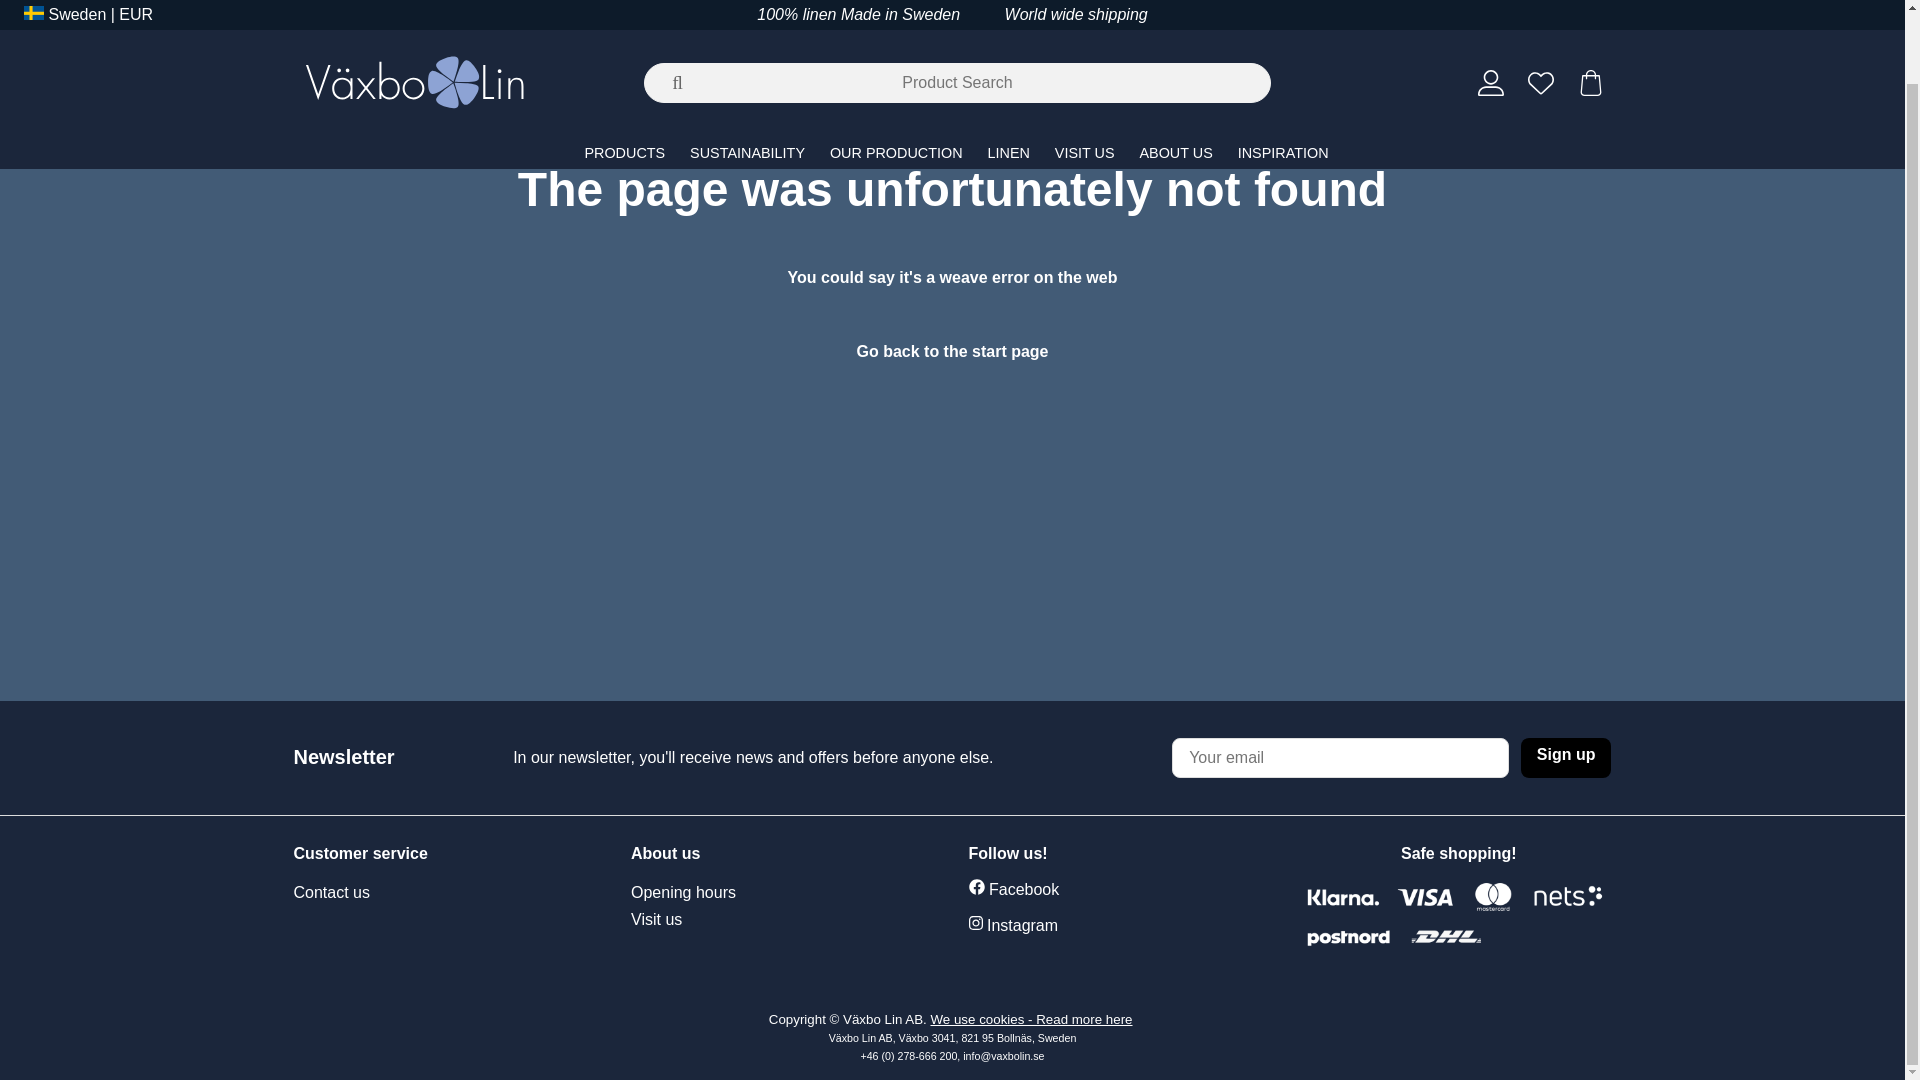  I want to click on VISIT US, so click(1086, 76).